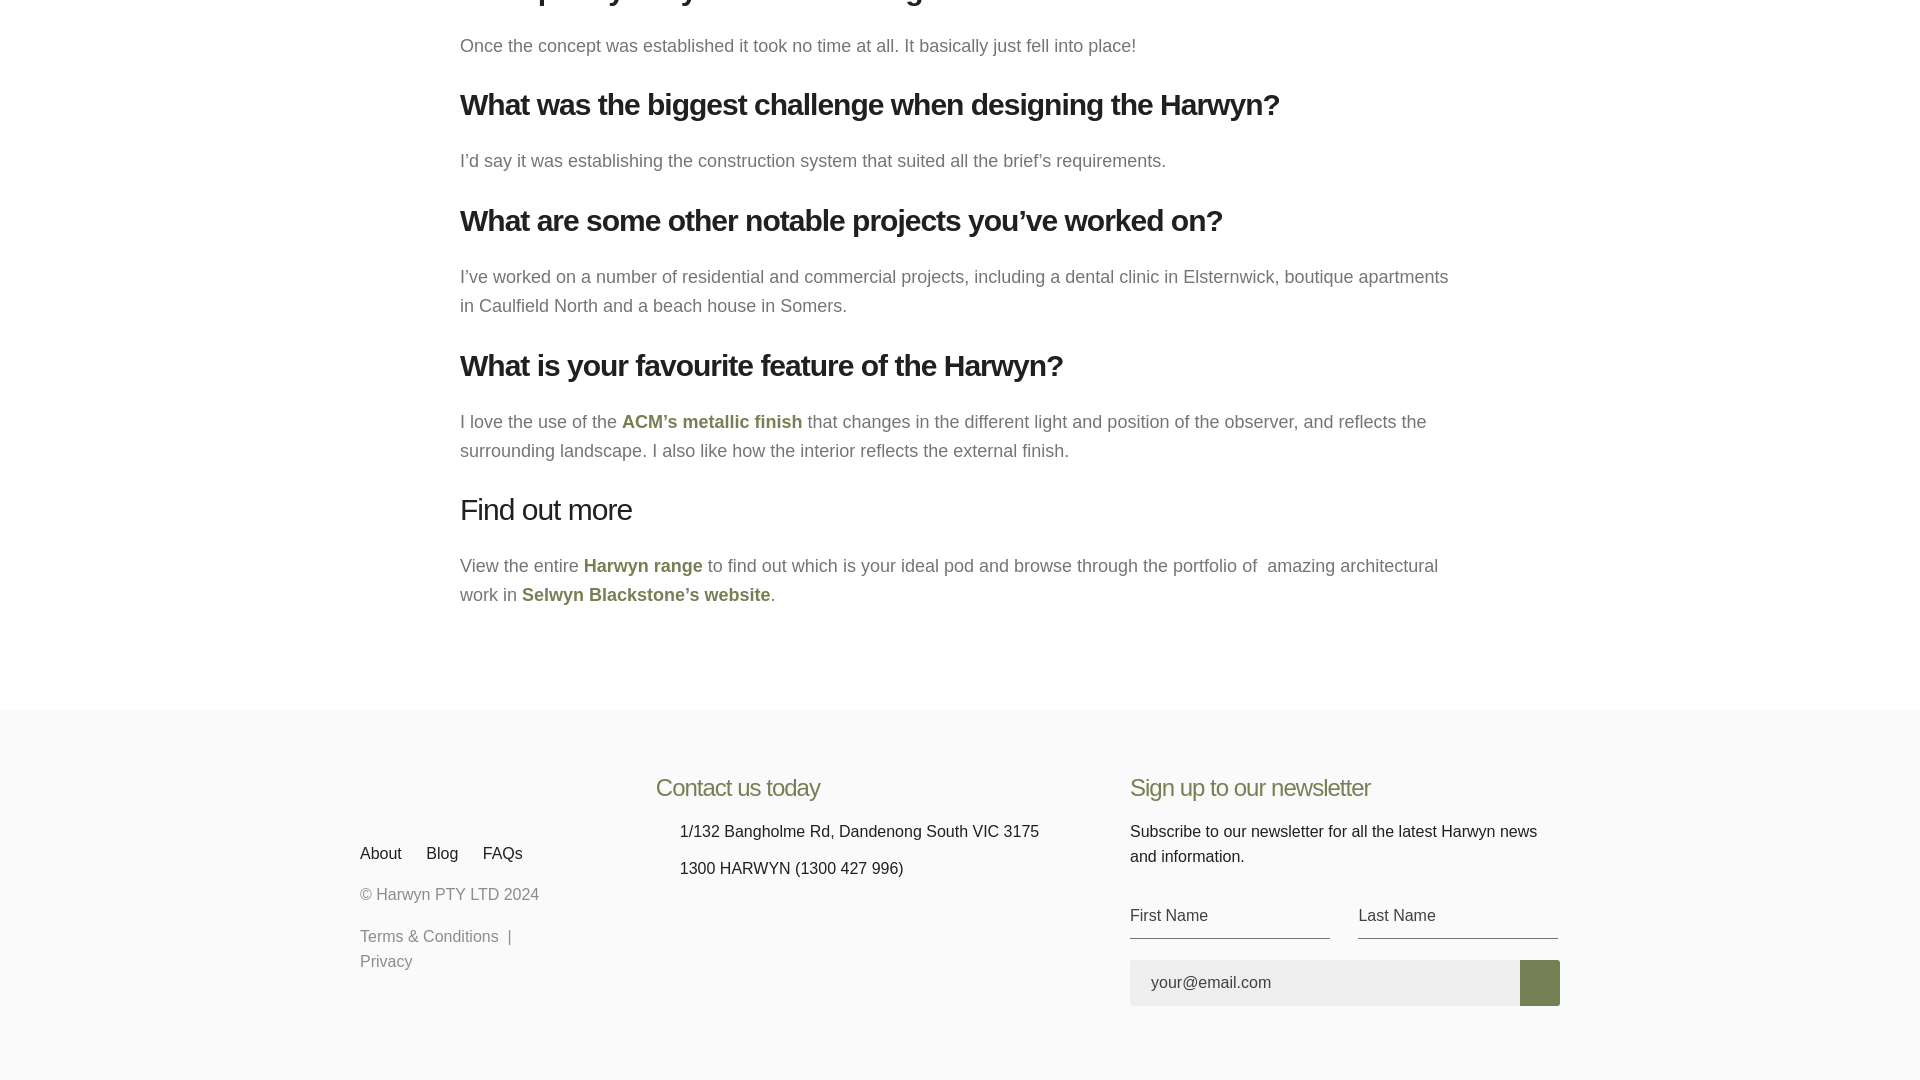 The height and width of the screenshot is (1080, 1920). I want to click on Visit Selwyn Blackstone's website, so click(646, 594).